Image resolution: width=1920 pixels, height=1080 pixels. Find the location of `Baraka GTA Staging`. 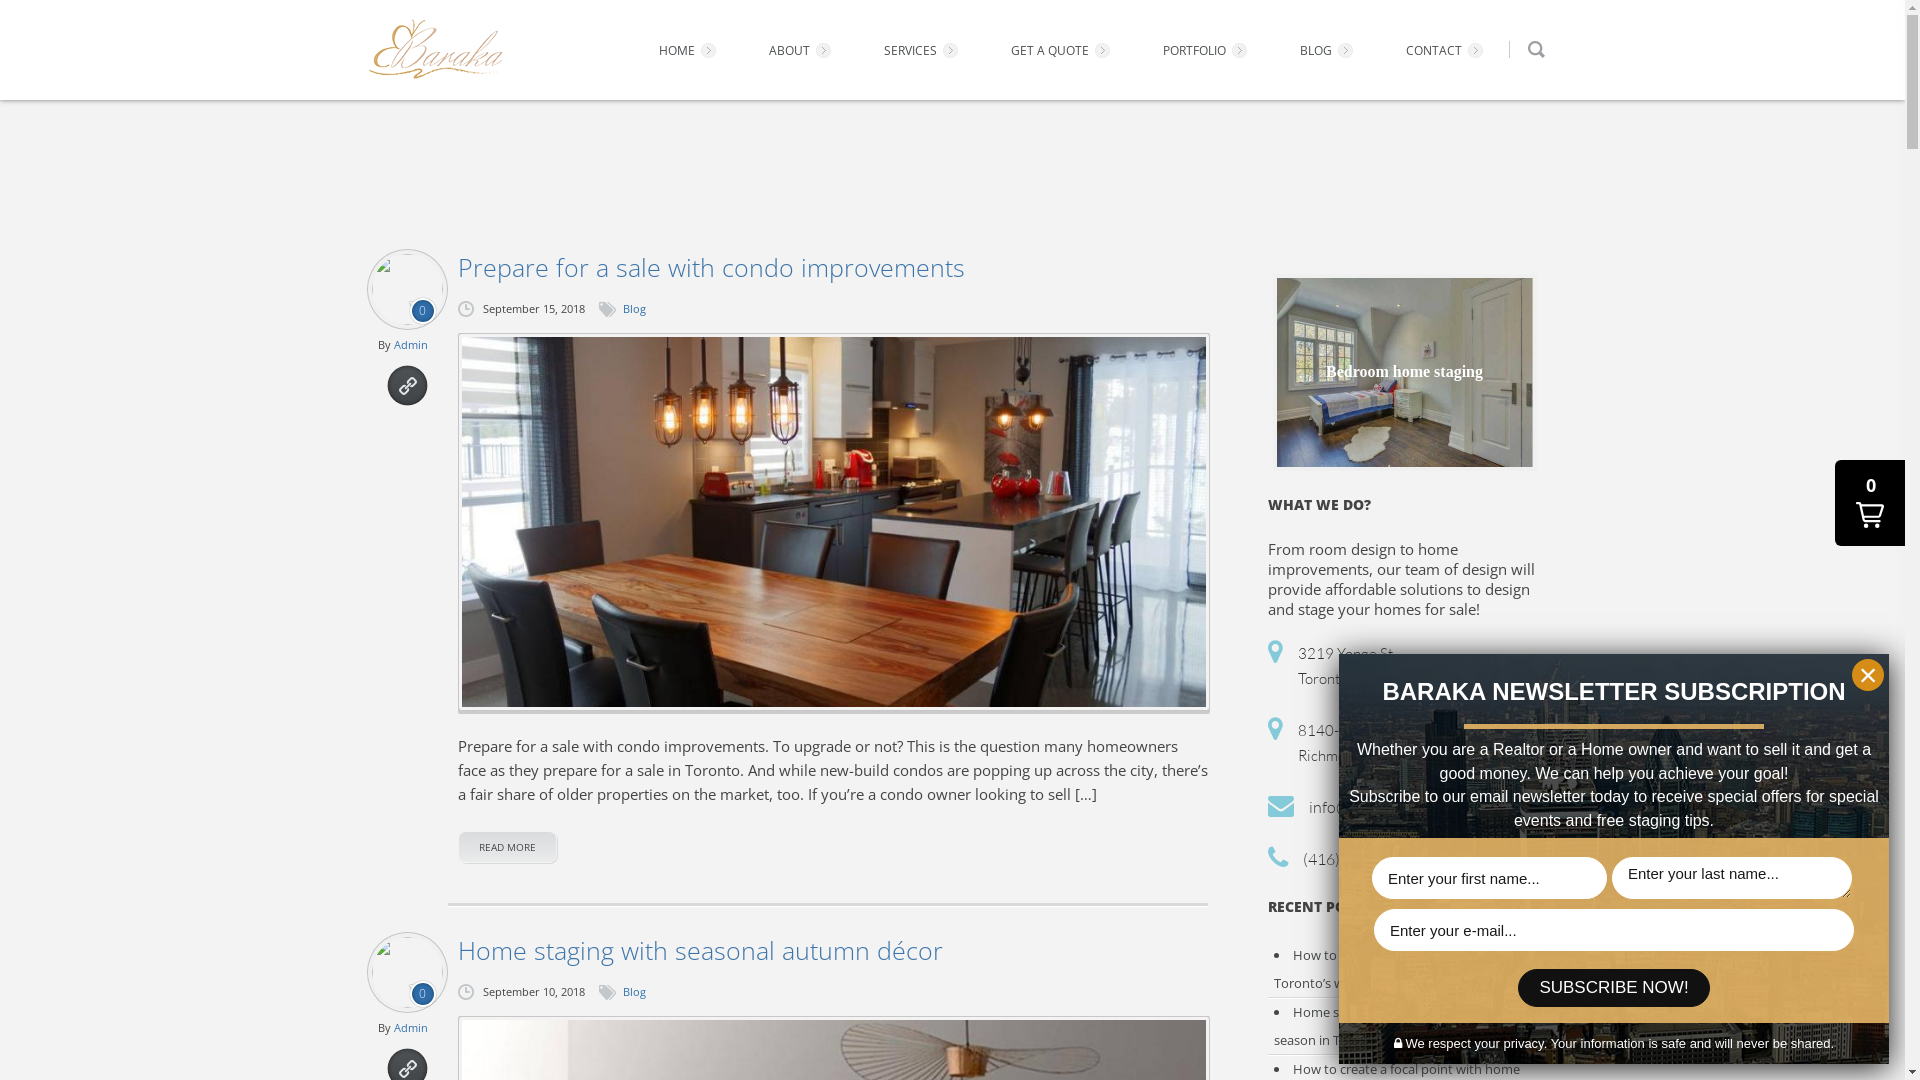

Baraka GTA Staging is located at coordinates (436, 50).